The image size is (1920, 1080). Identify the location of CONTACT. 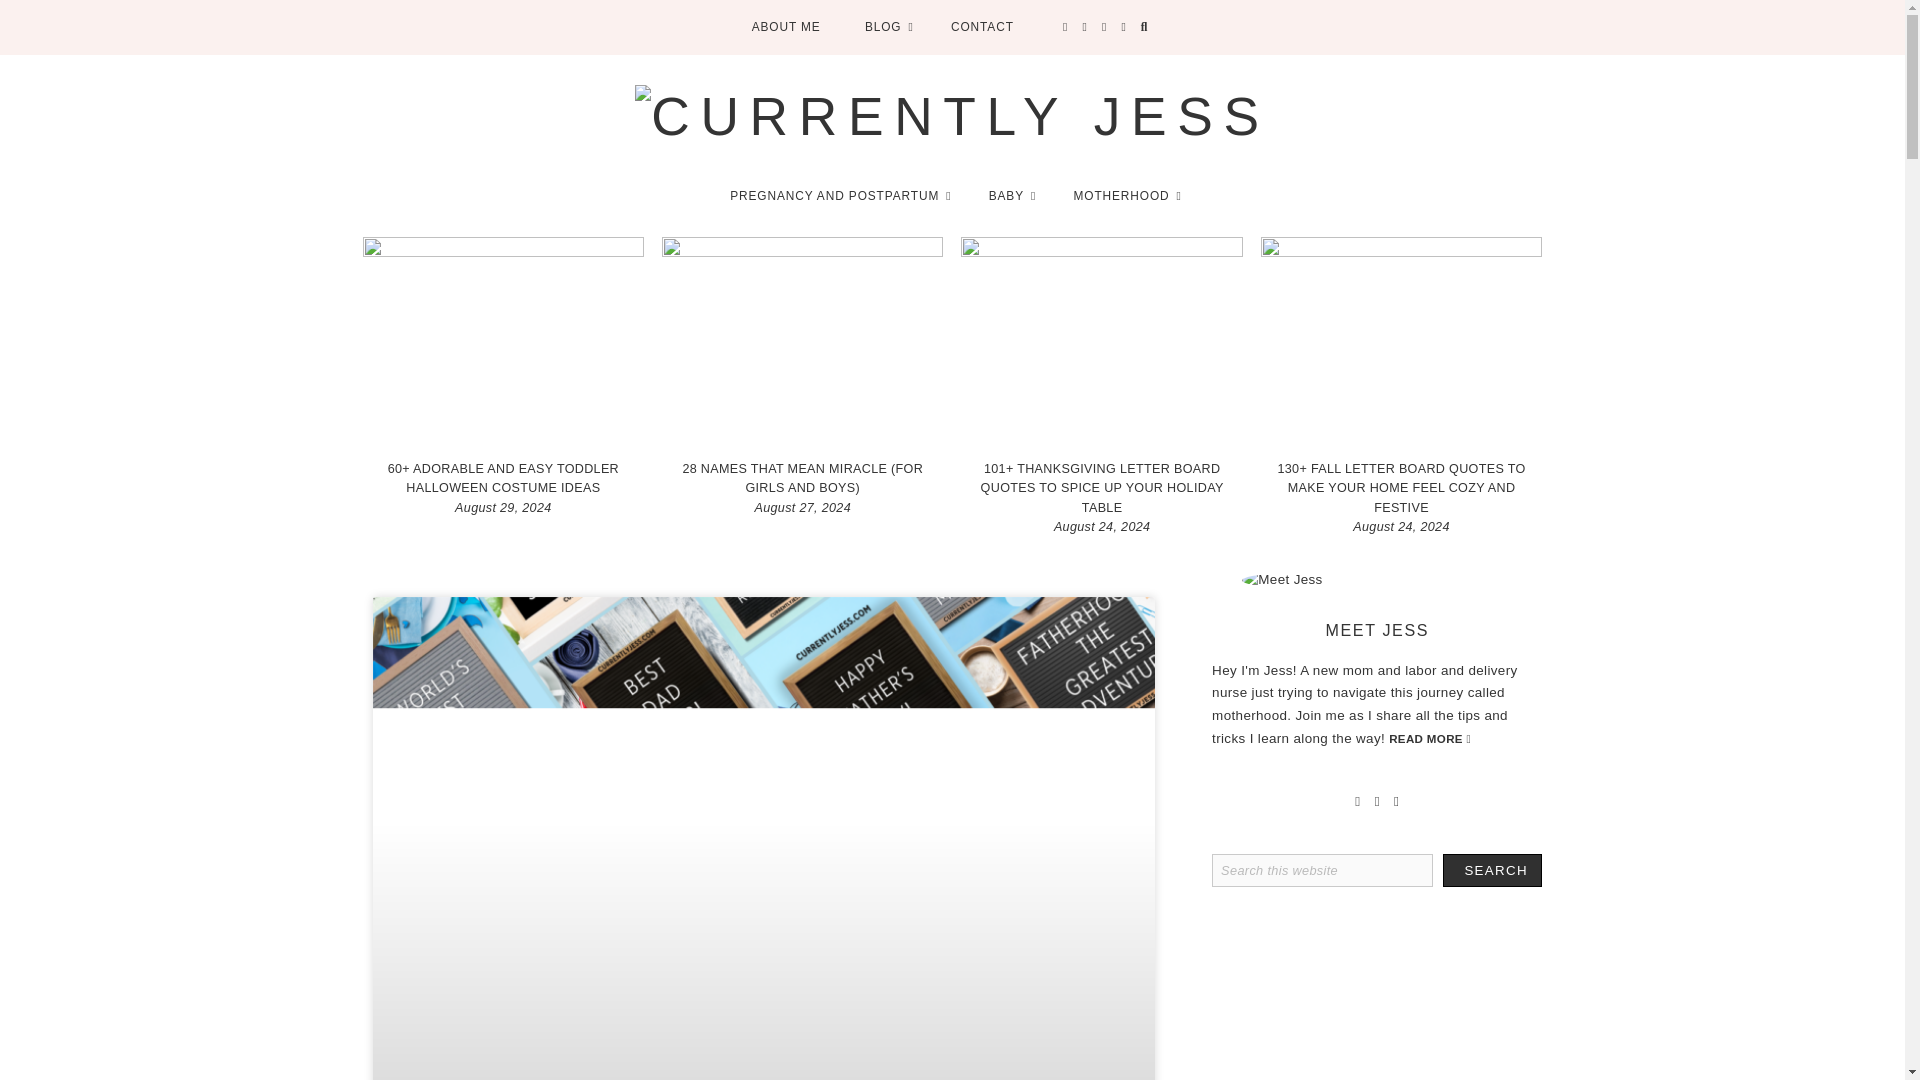
(982, 28).